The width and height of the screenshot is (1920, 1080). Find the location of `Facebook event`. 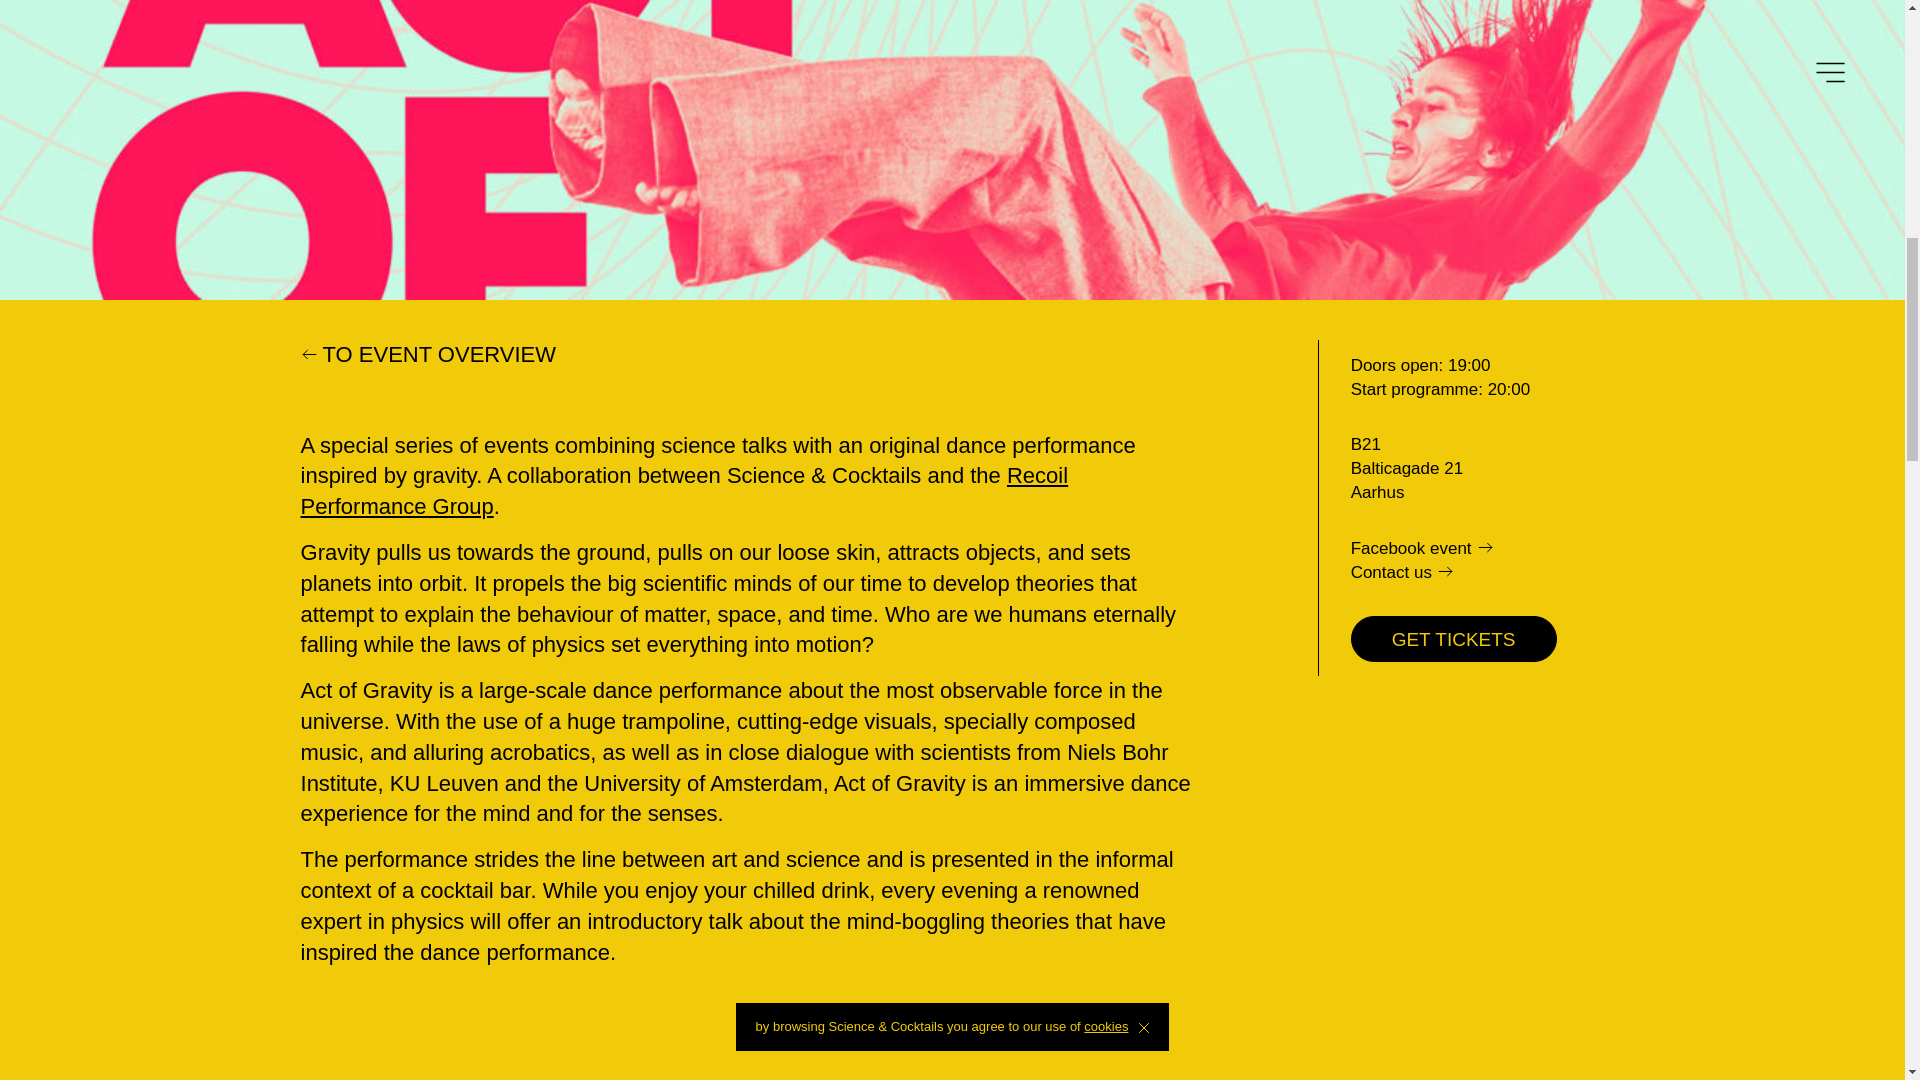

Facebook event is located at coordinates (1478, 548).